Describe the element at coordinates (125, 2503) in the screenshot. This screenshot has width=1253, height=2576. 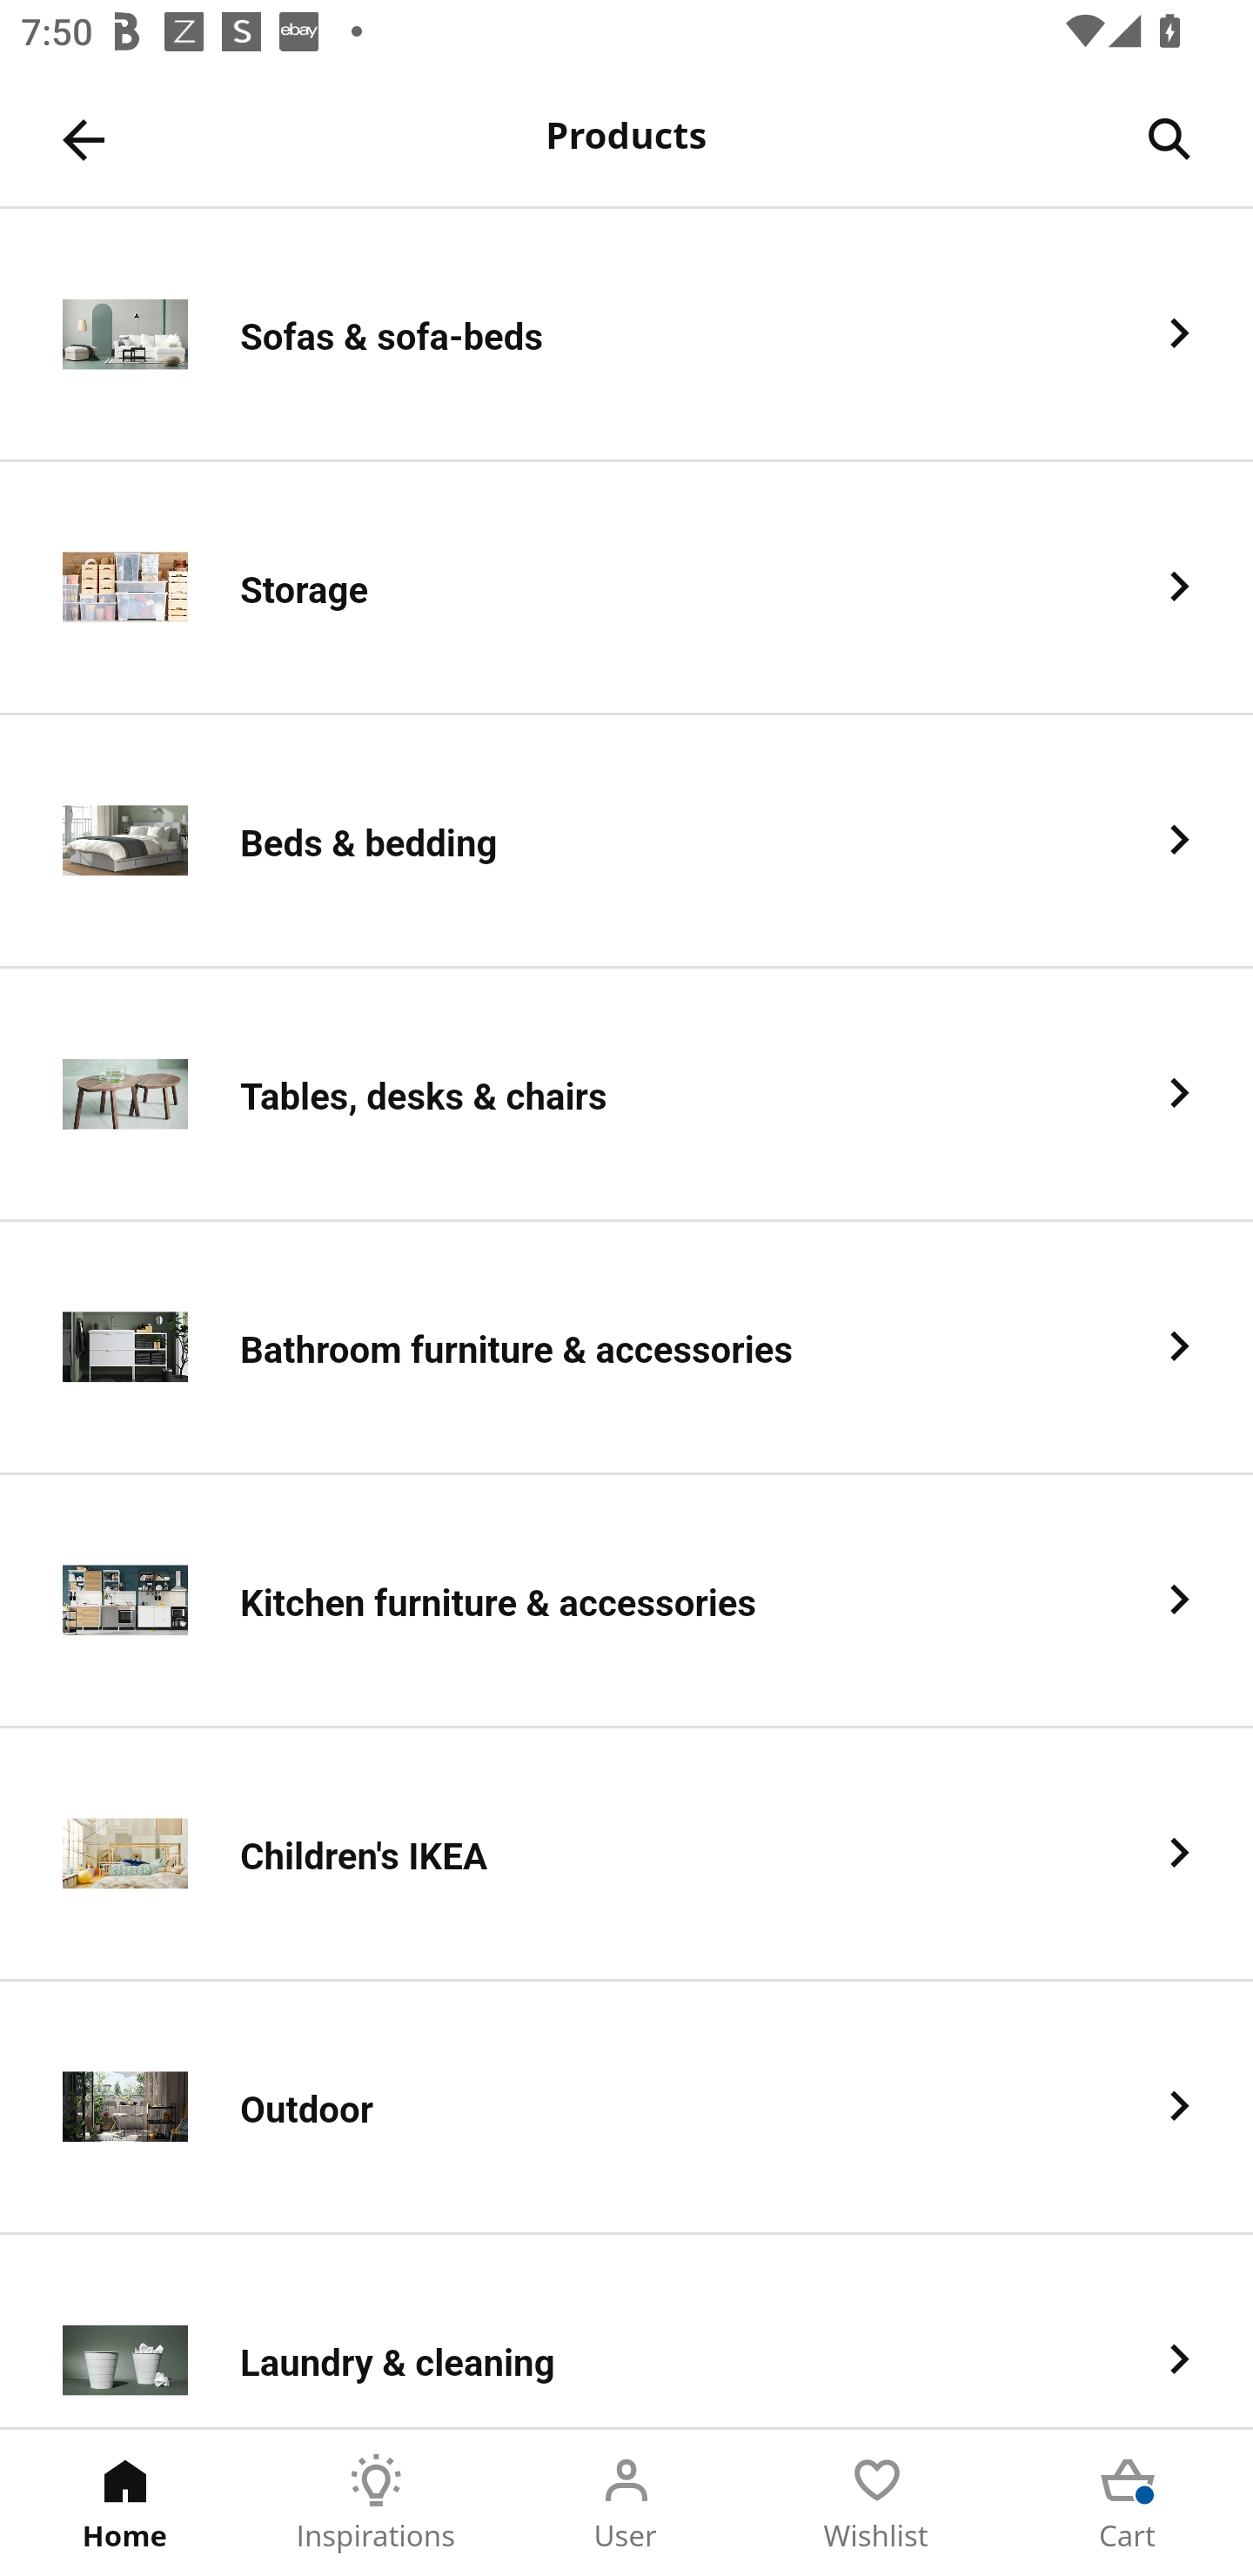
I see `Home
Tab 1 of 5` at that location.